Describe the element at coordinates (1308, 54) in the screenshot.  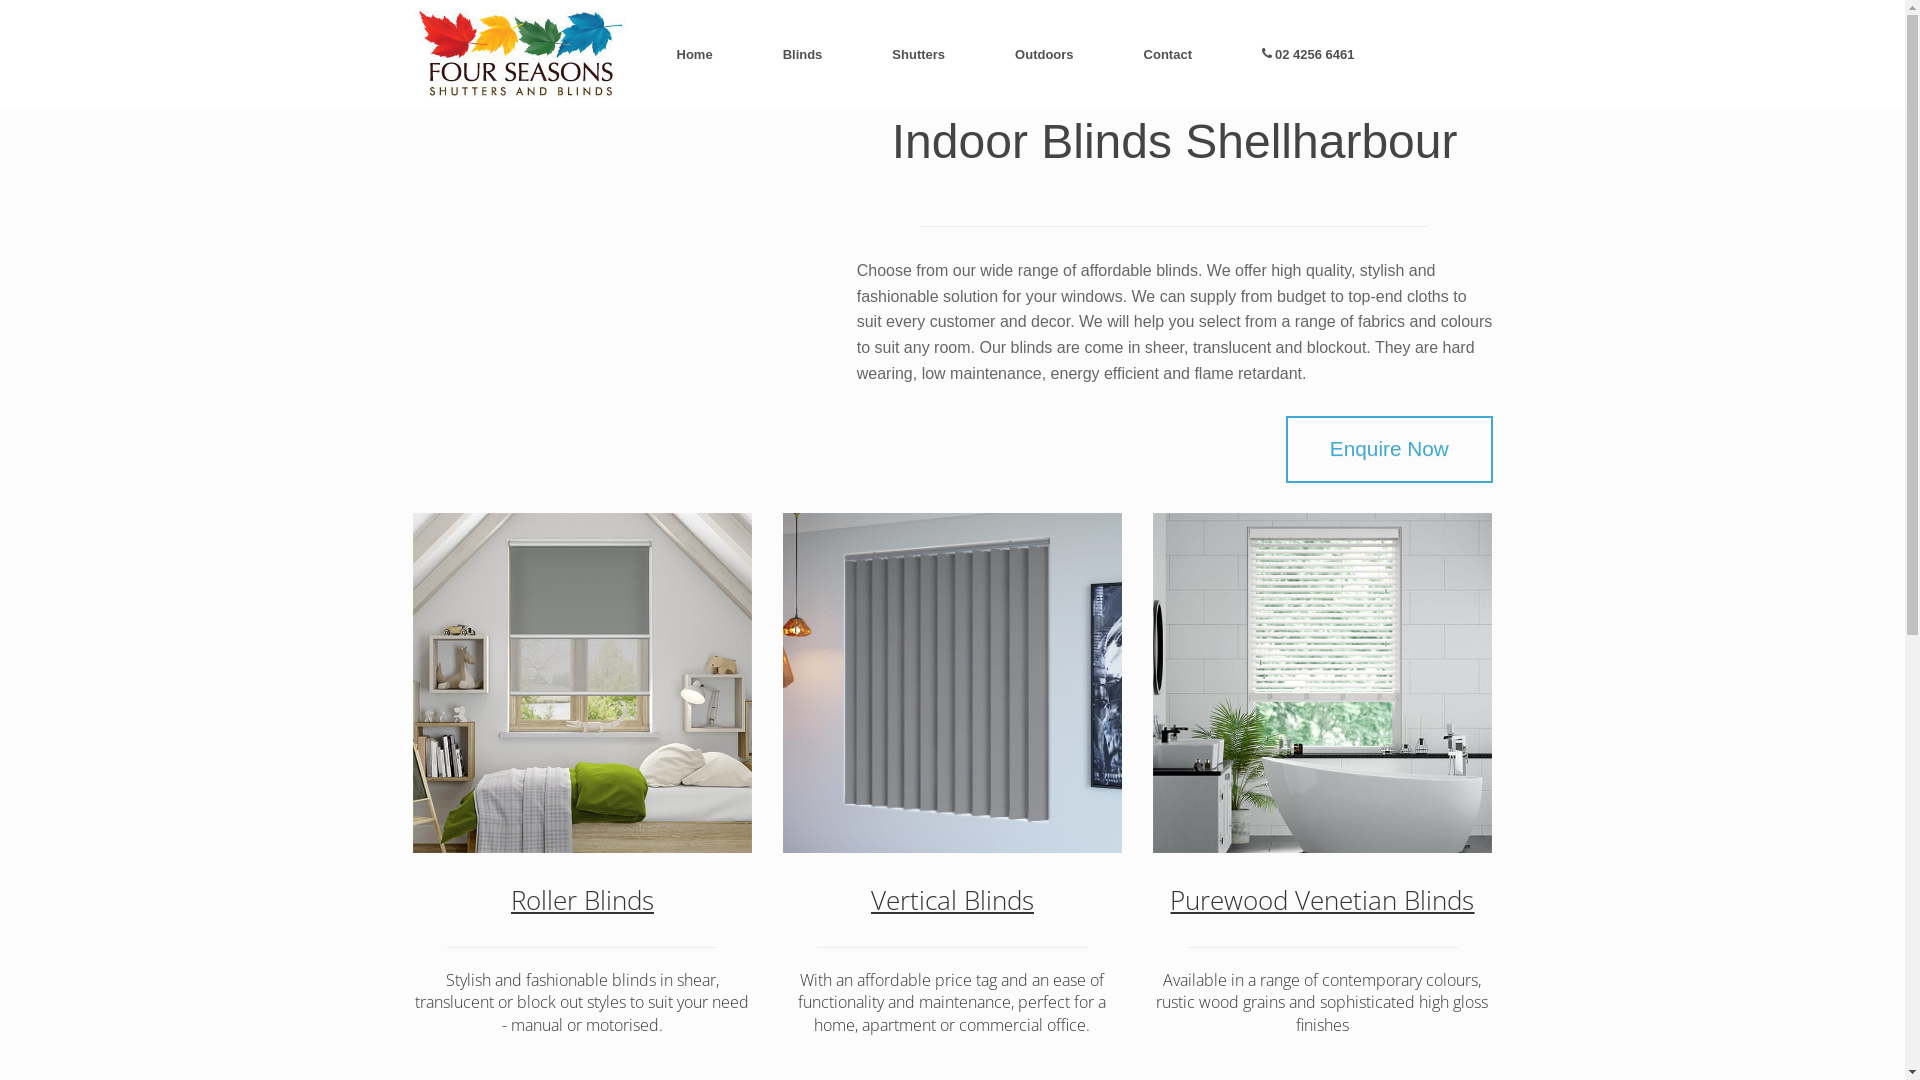
I see `02 4256 6461` at that location.